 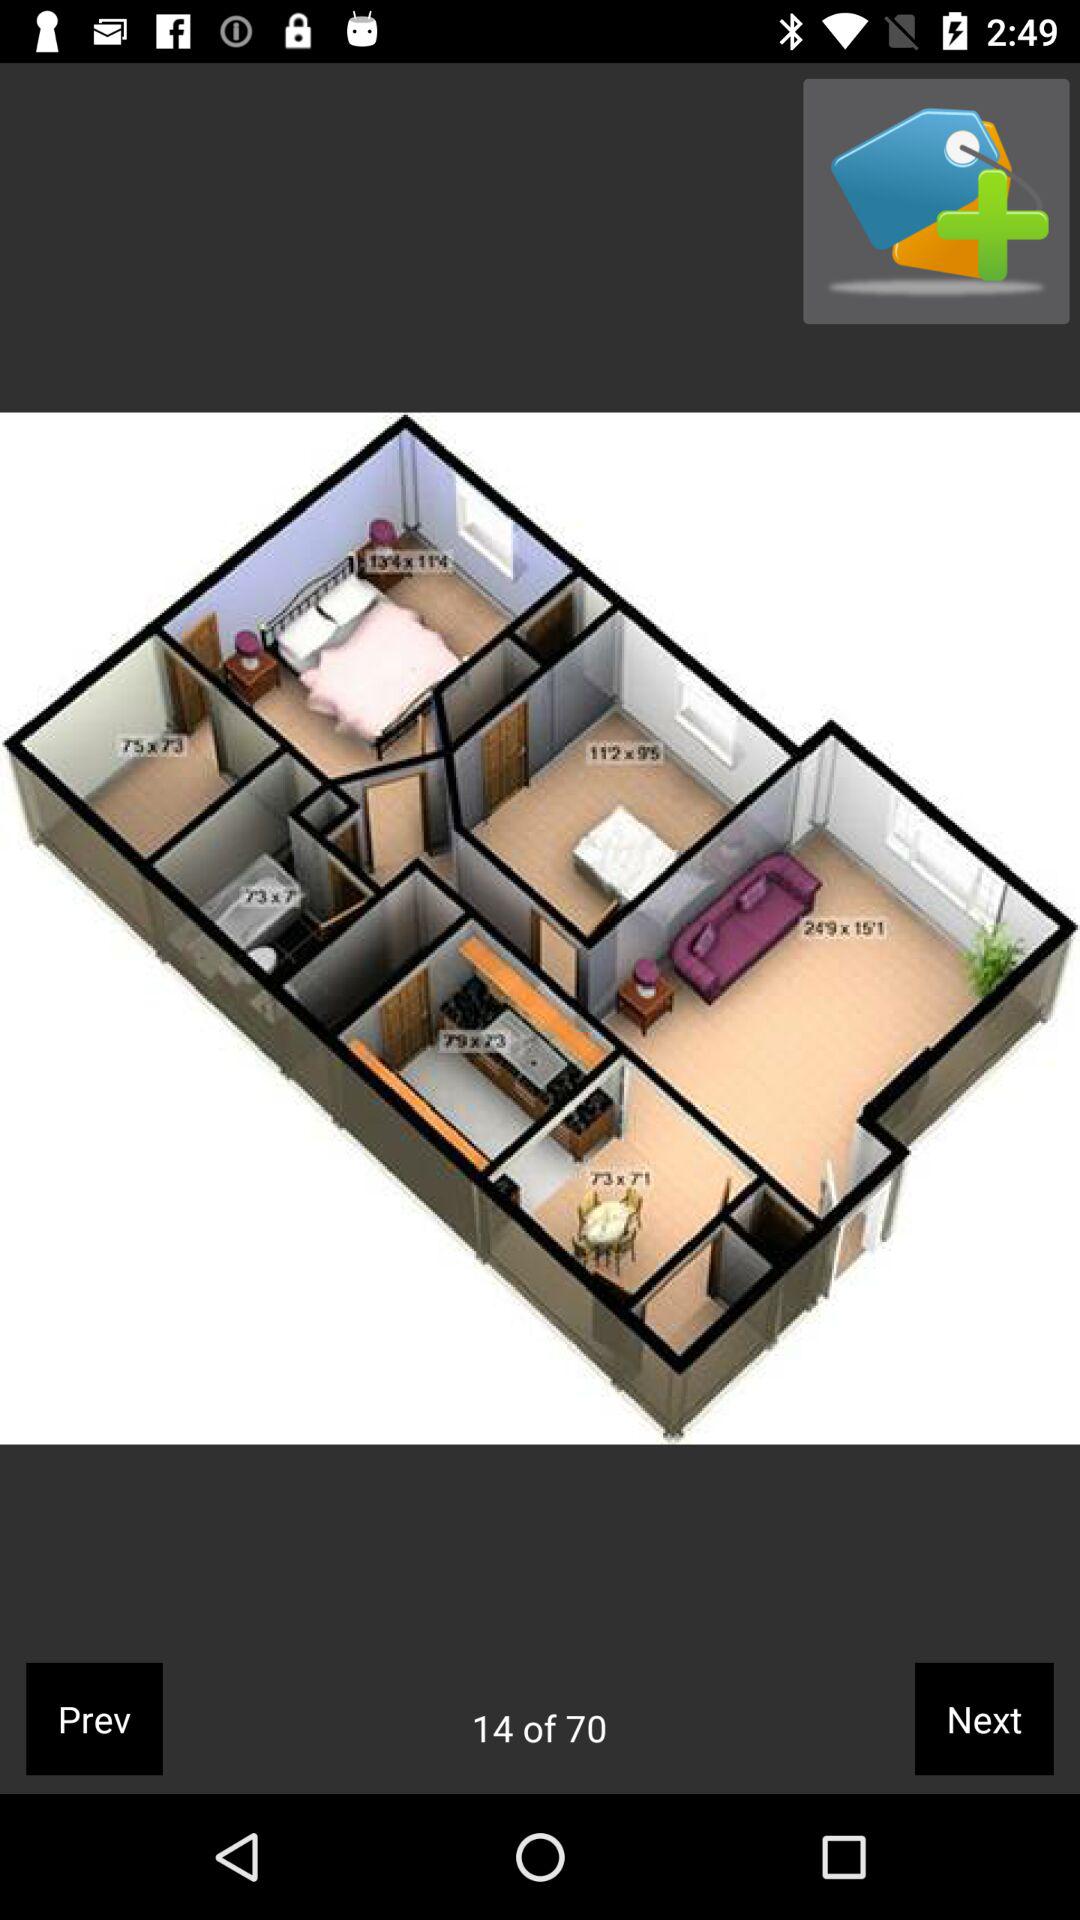 I want to click on select the icon to the left of the 14 of 70 app, so click(x=94, y=1718).